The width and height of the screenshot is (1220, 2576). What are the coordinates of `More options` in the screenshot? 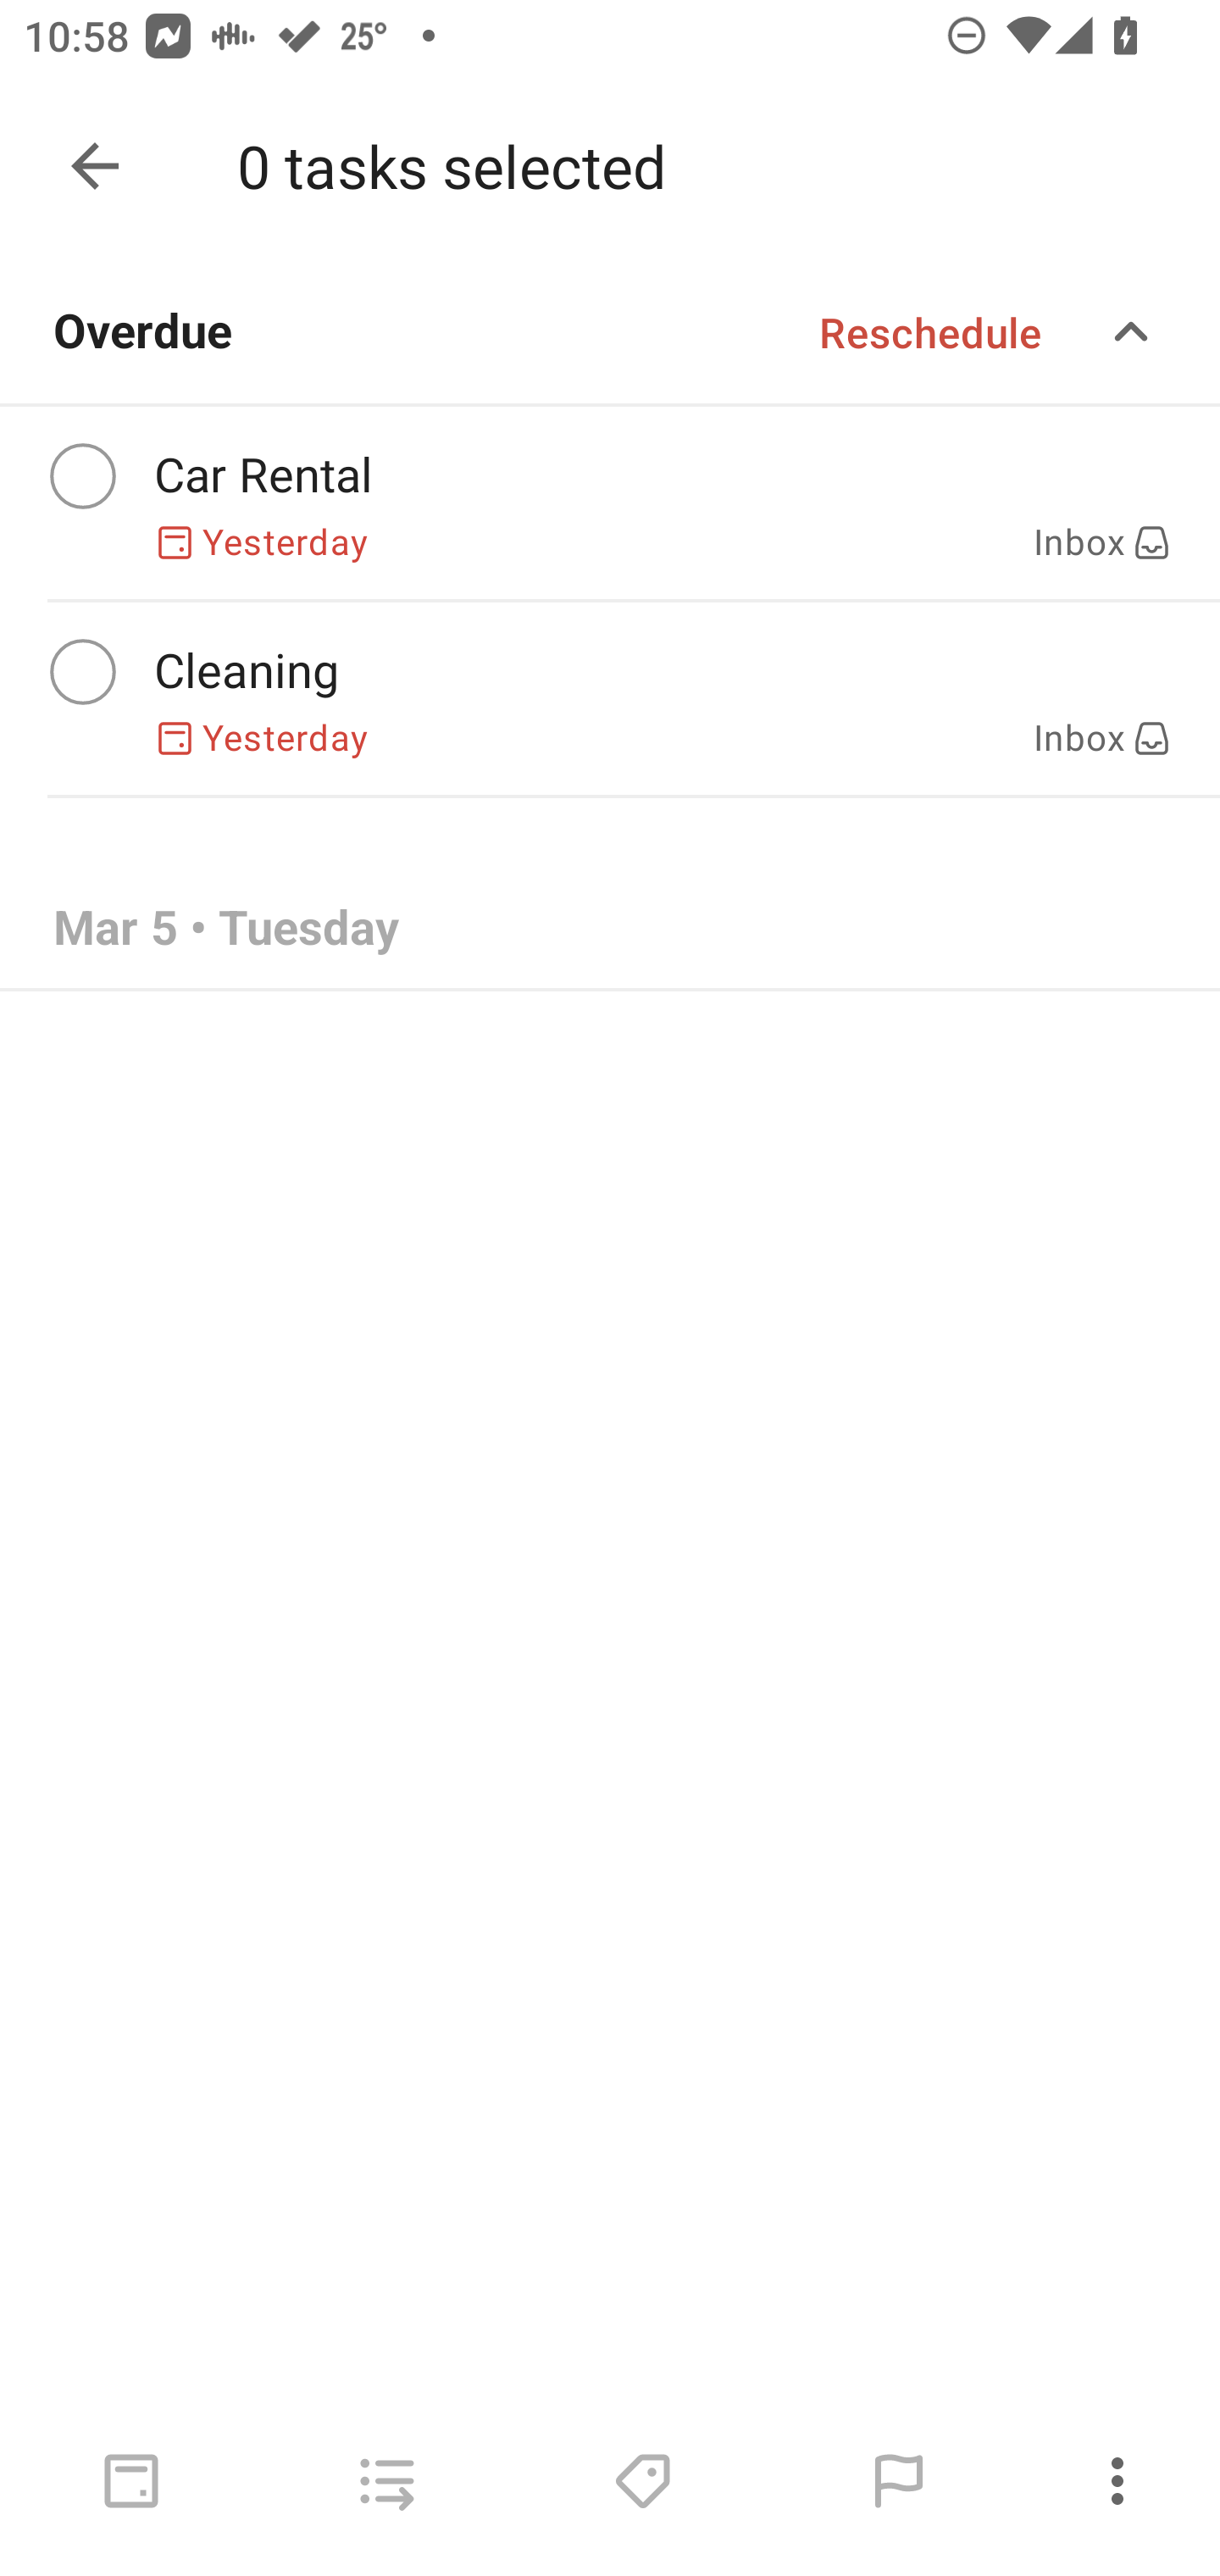 It's located at (1123, 2481).